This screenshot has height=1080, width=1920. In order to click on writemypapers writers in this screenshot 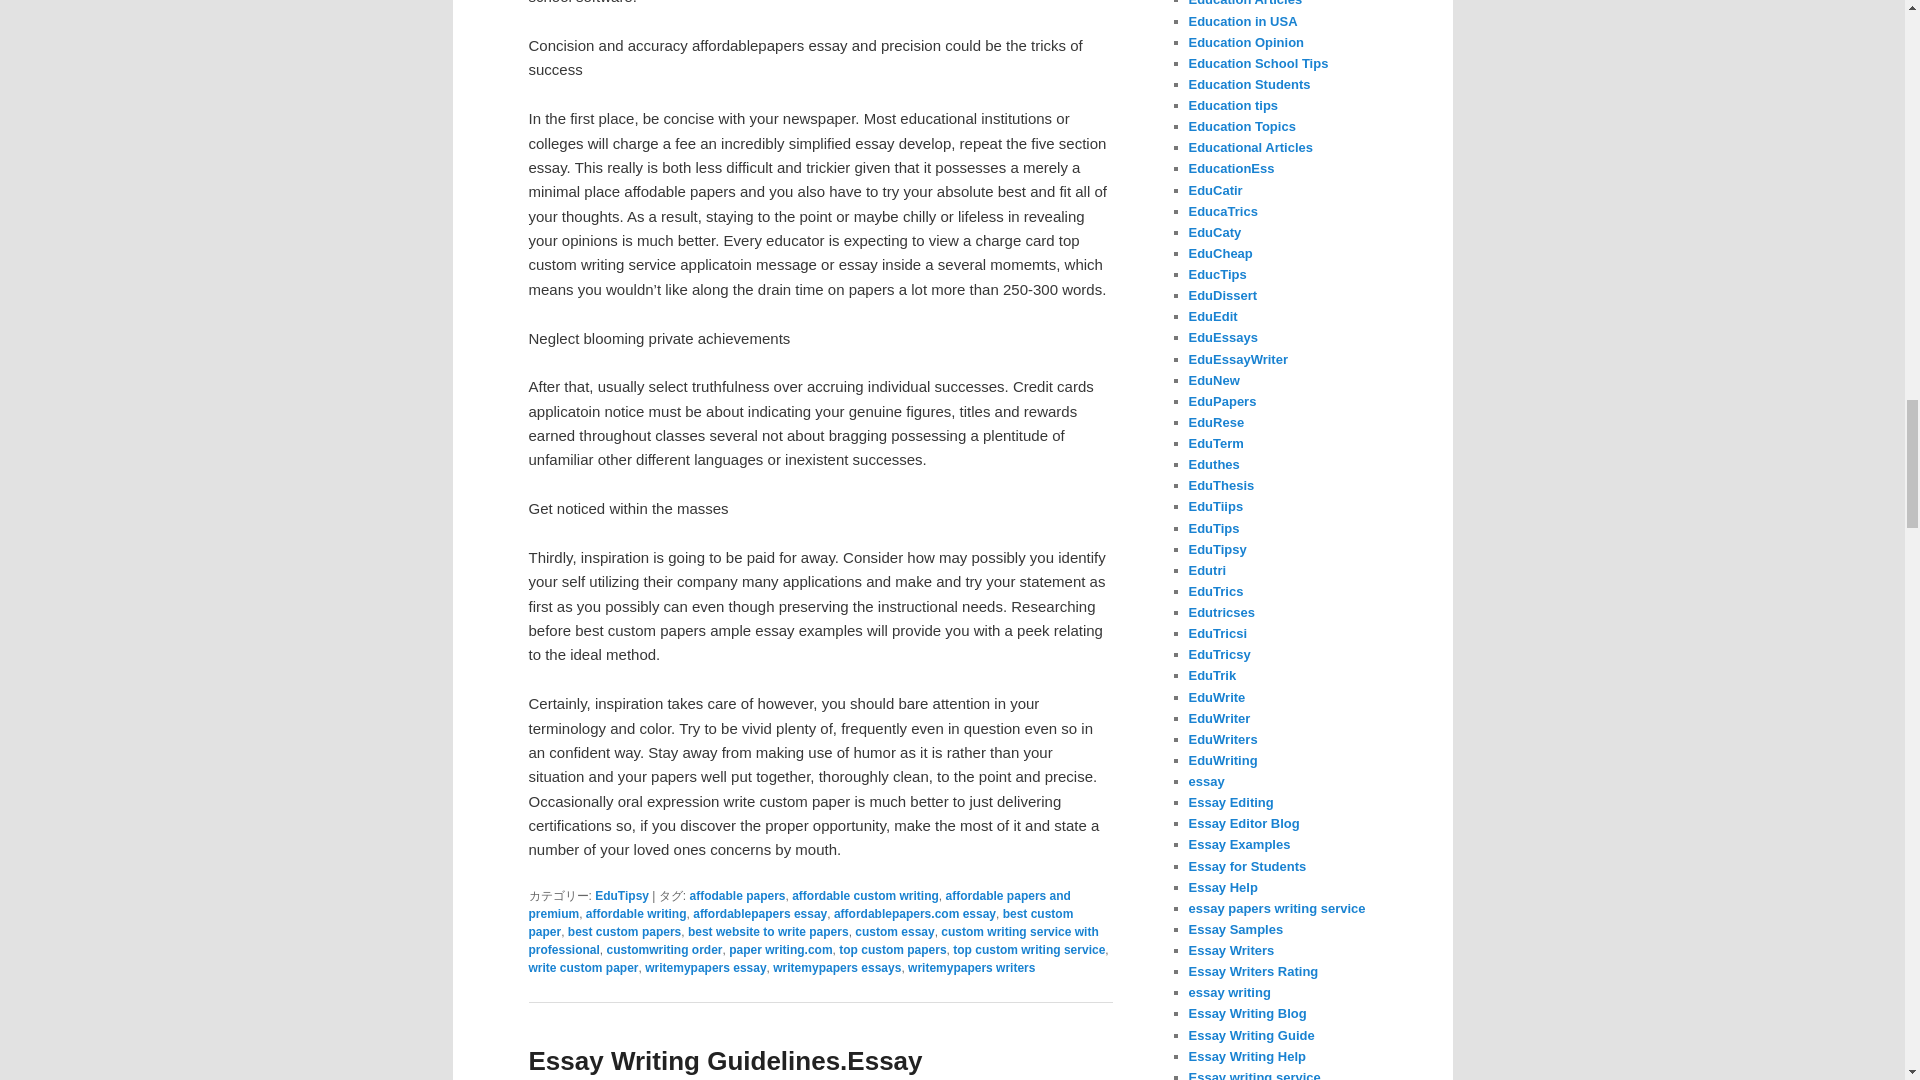, I will do `click(971, 968)`.